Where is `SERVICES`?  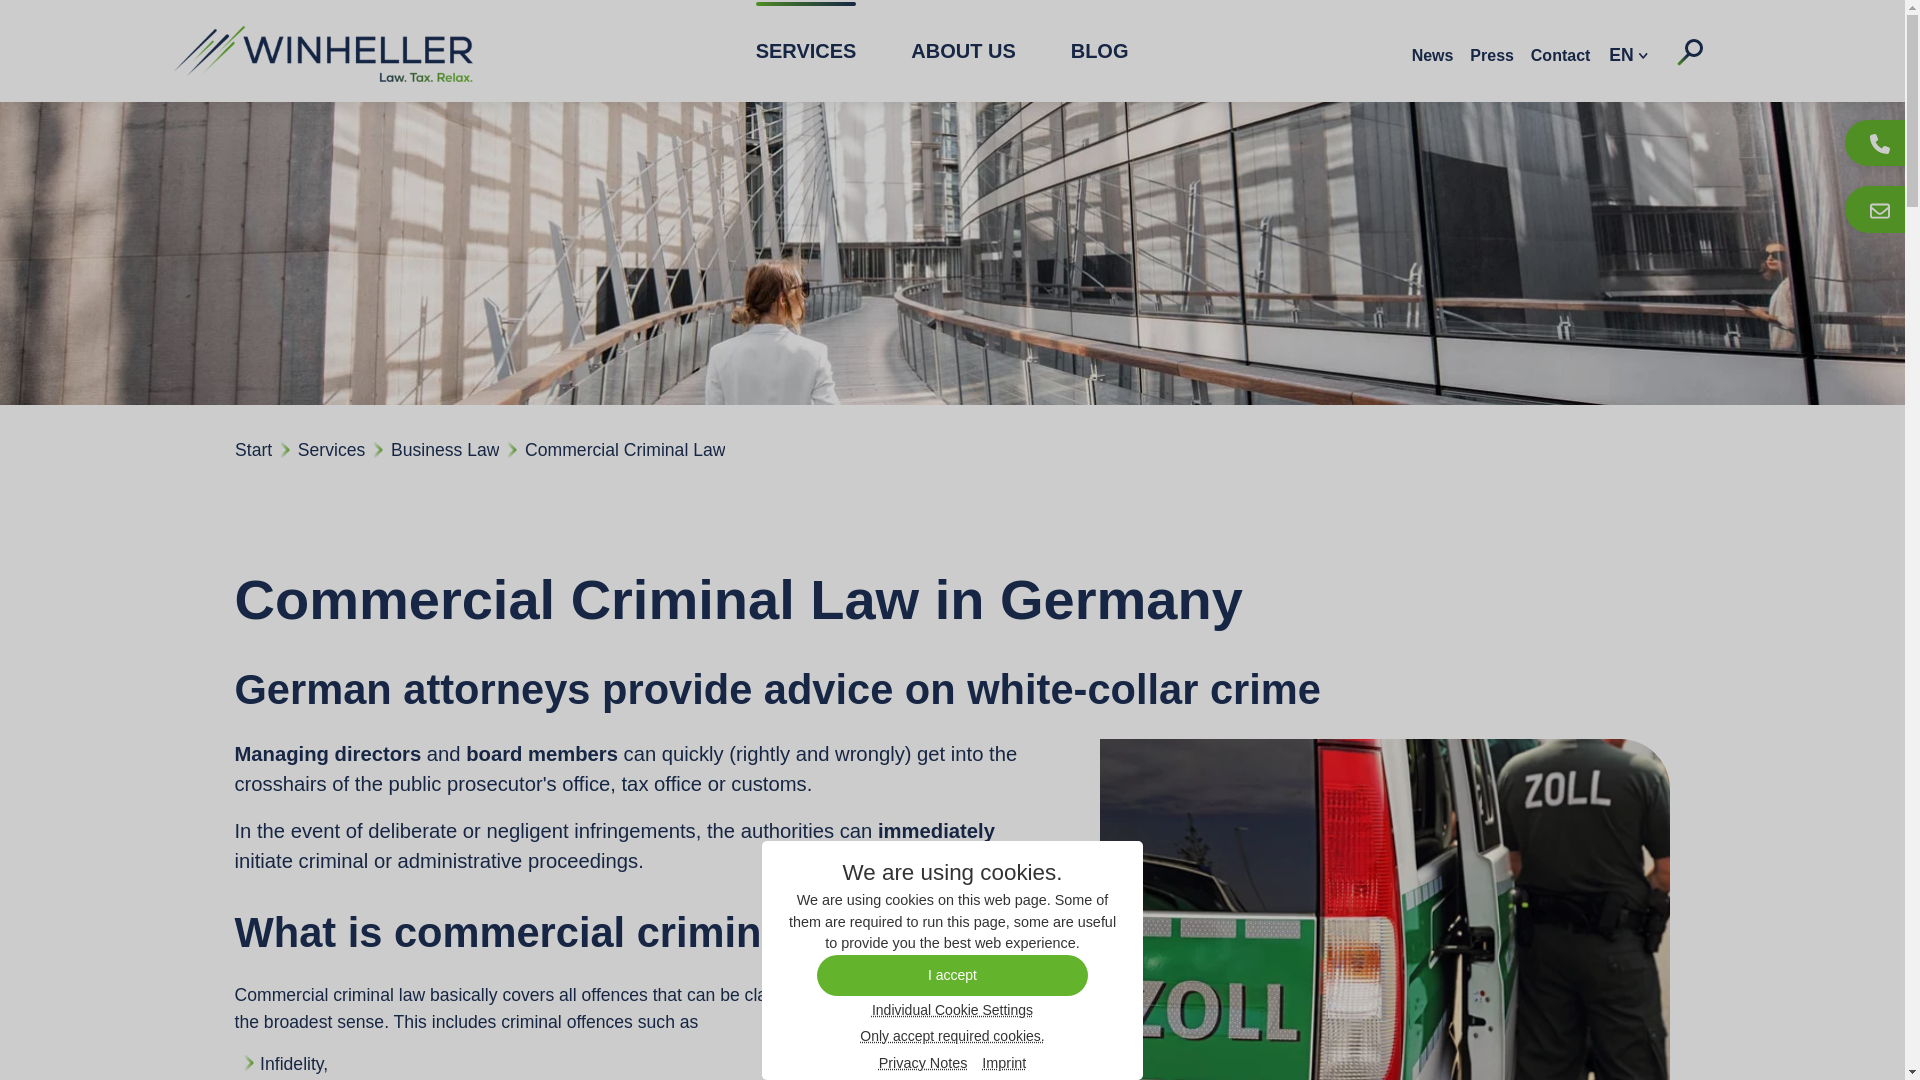
SERVICES is located at coordinates (806, 50).